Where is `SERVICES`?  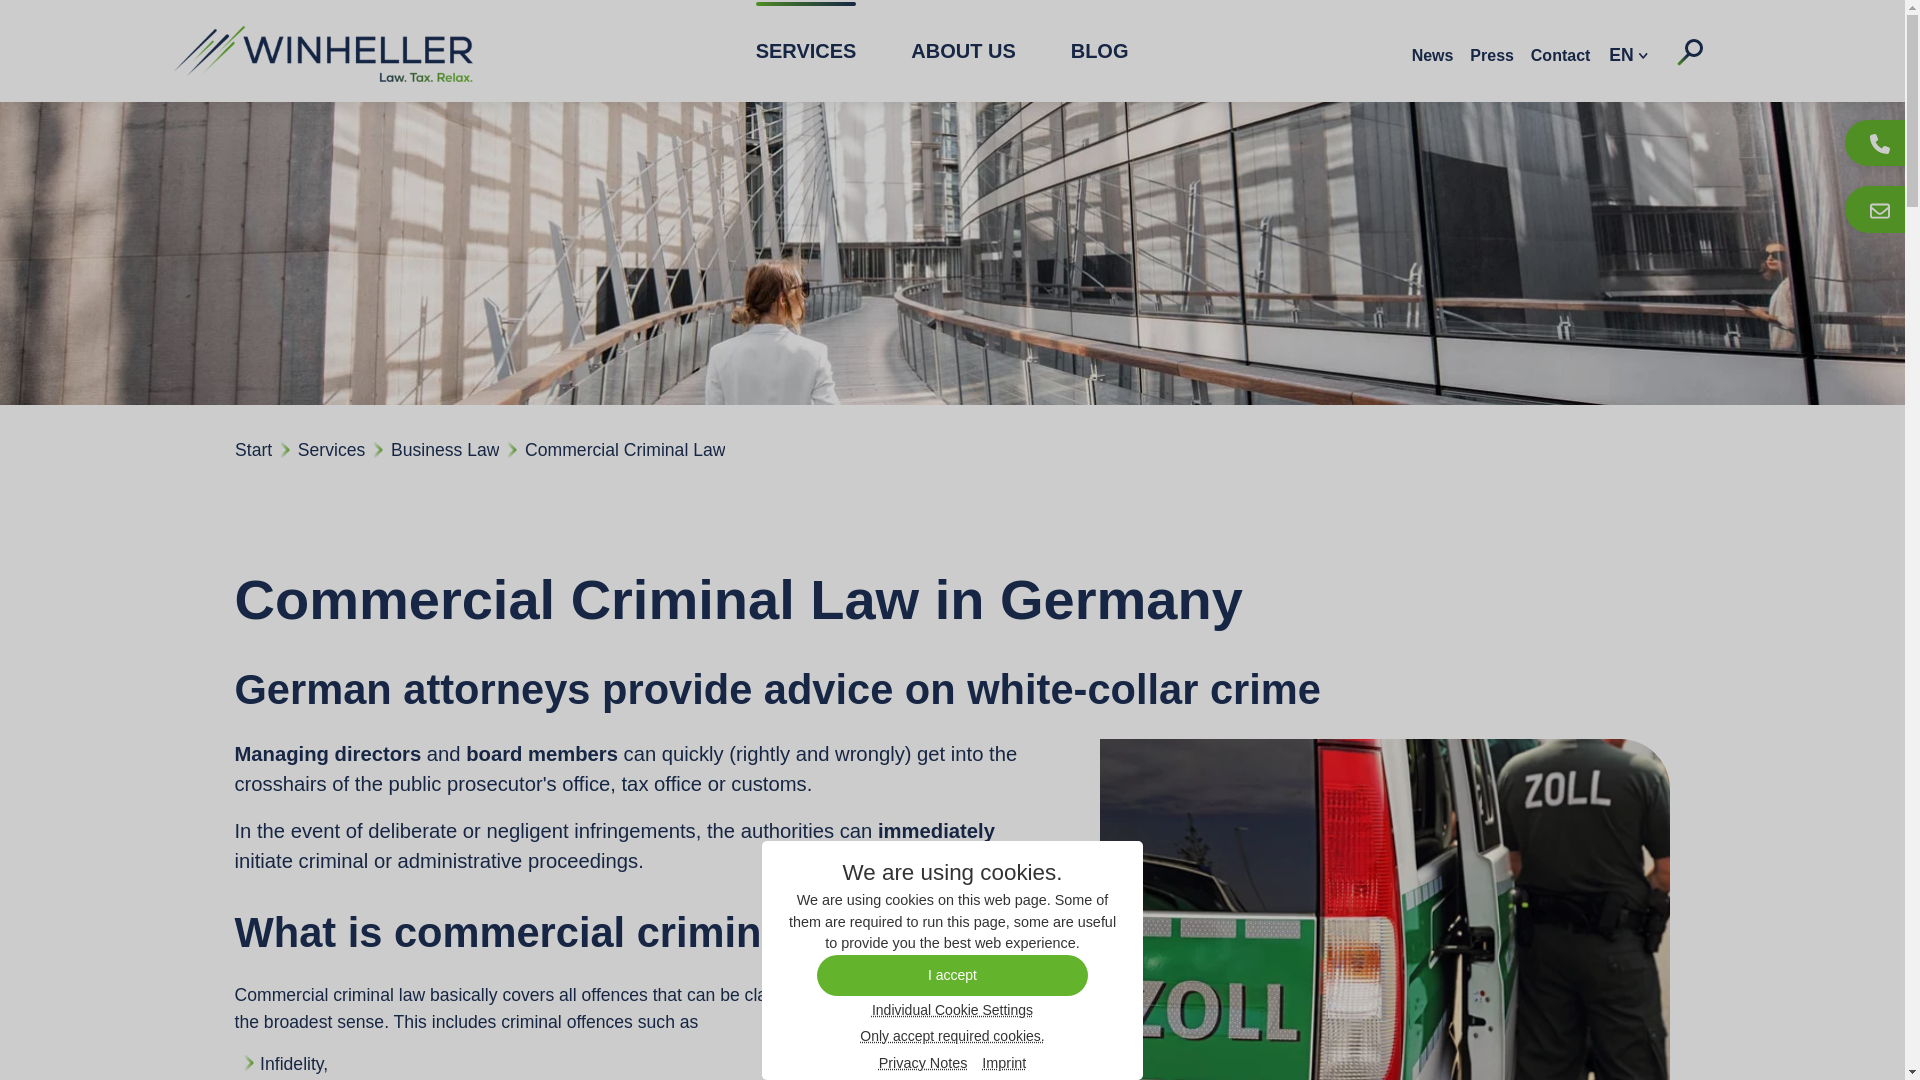
SERVICES is located at coordinates (806, 50).